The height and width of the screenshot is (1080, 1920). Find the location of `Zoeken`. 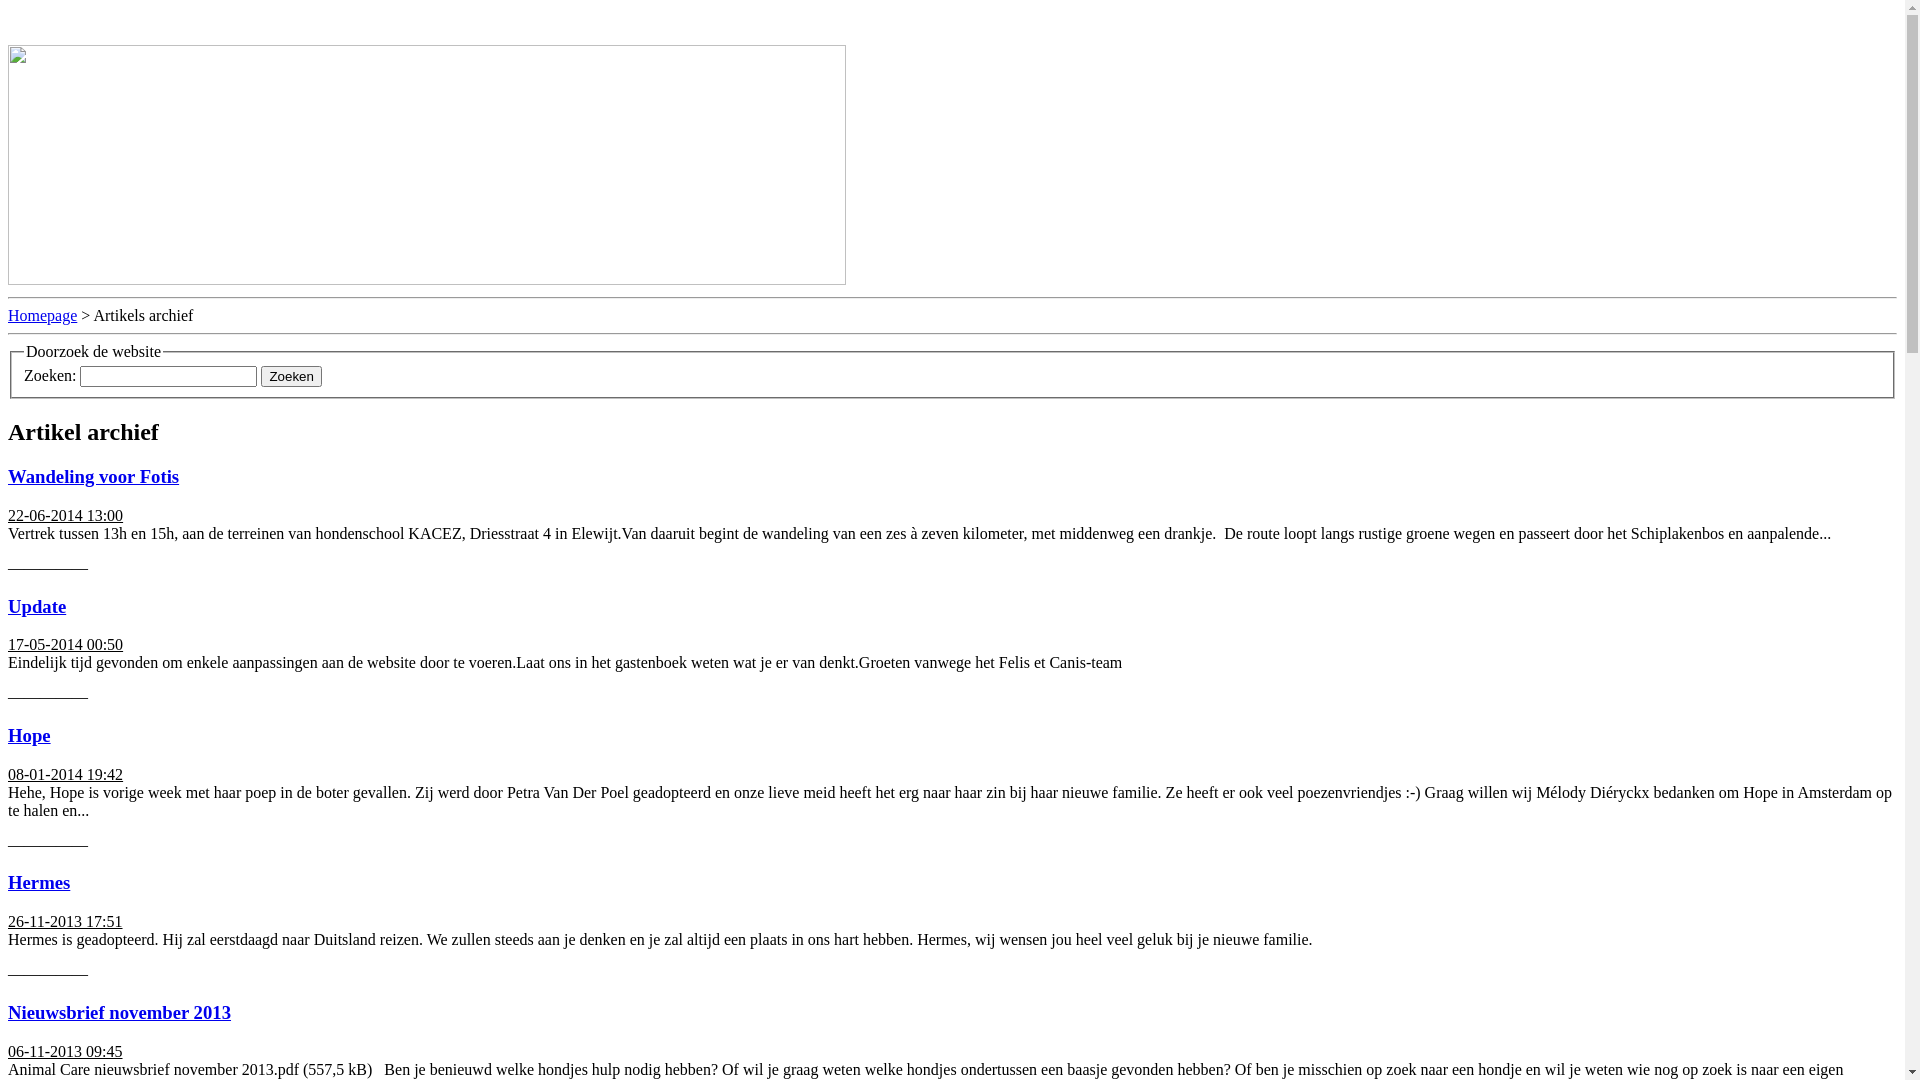

Zoeken is located at coordinates (291, 376).